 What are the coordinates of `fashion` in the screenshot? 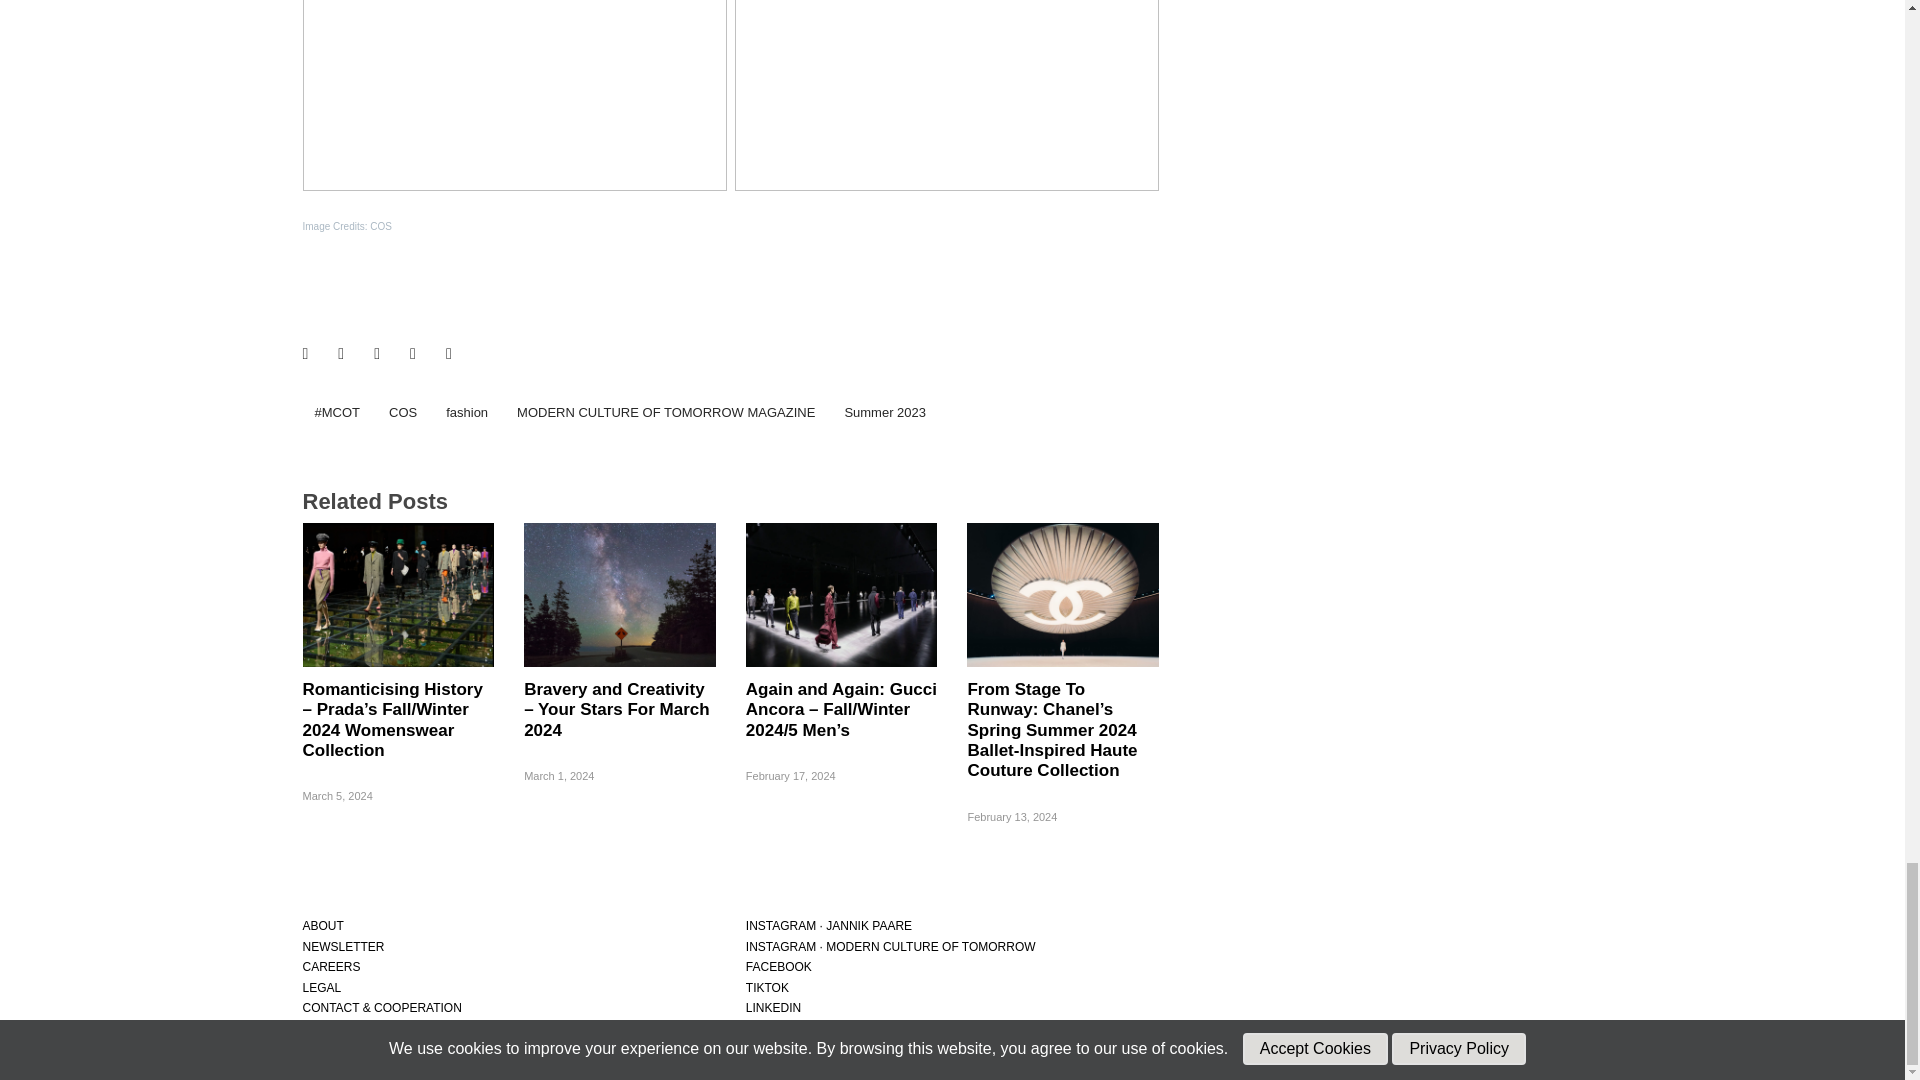 It's located at (466, 412).